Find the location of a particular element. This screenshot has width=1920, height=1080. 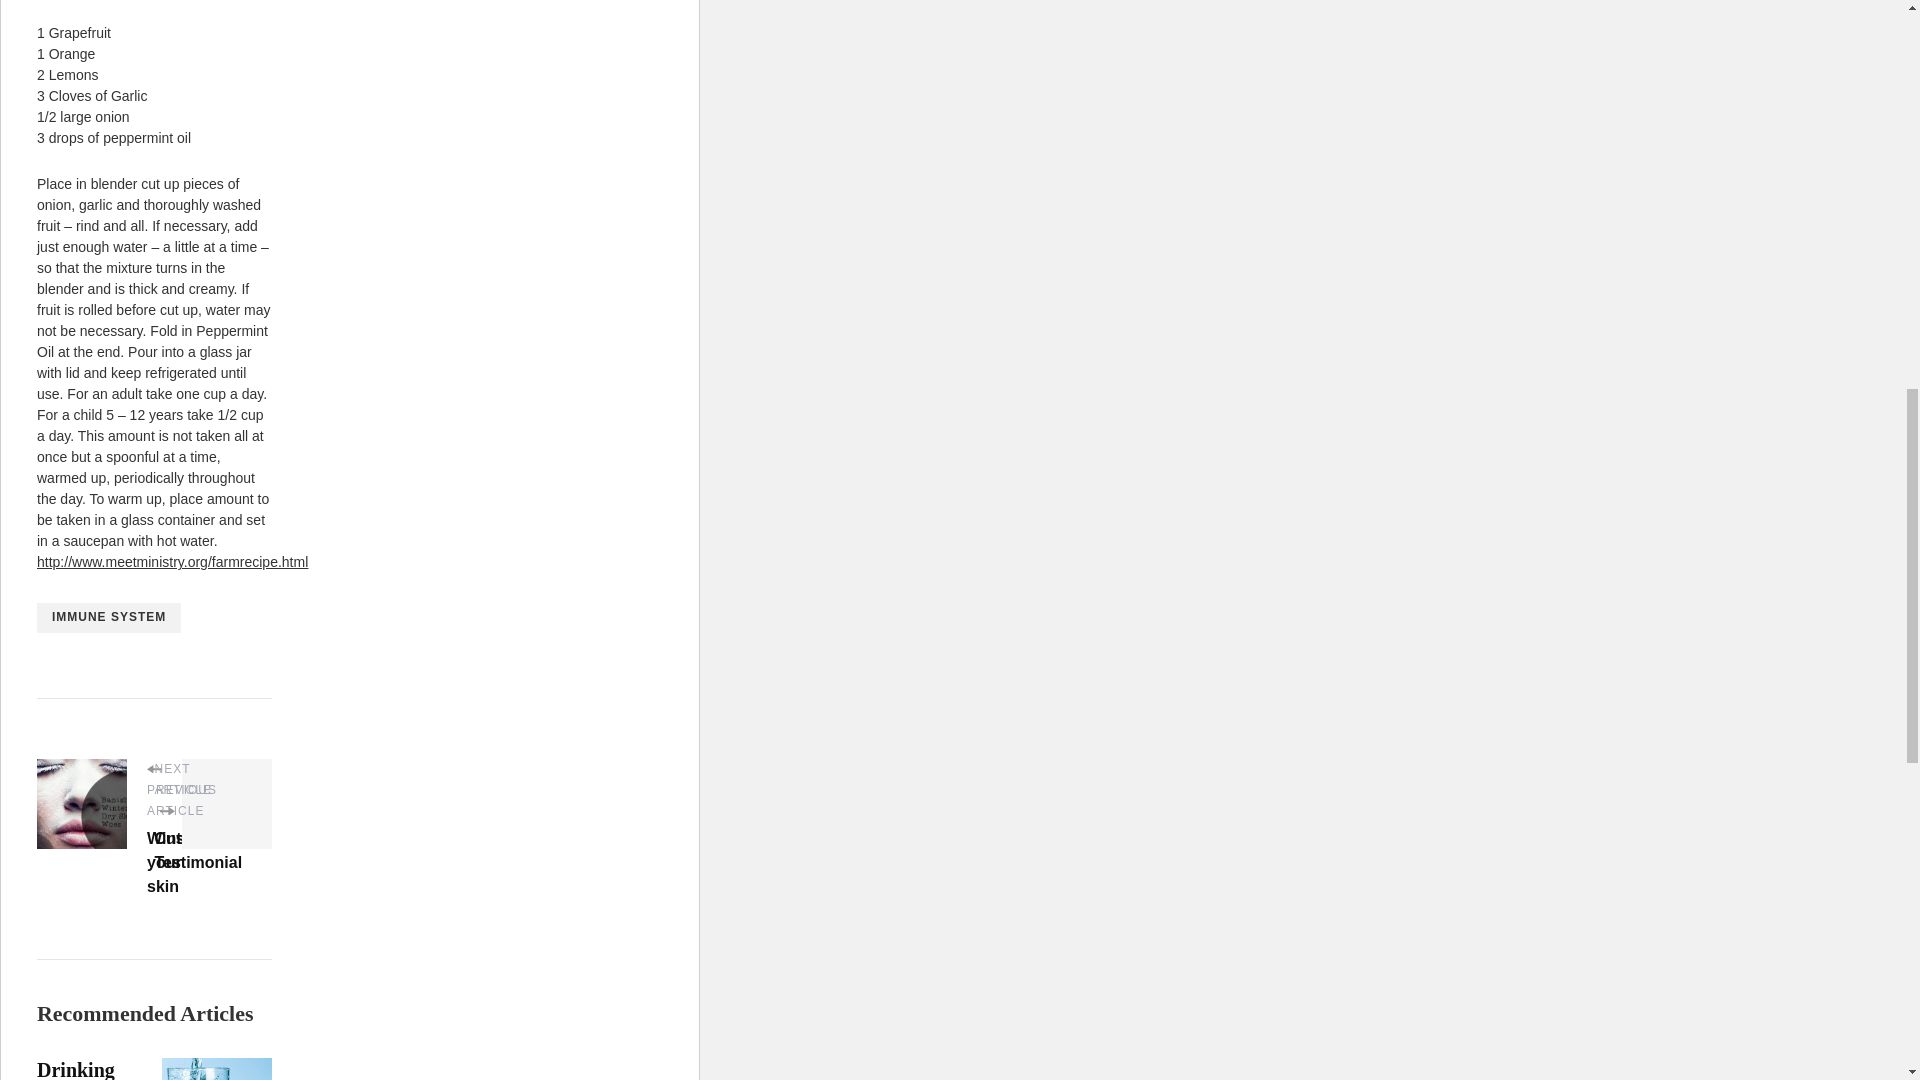

Drinking Water Benefits Your Health is located at coordinates (76, 1070).